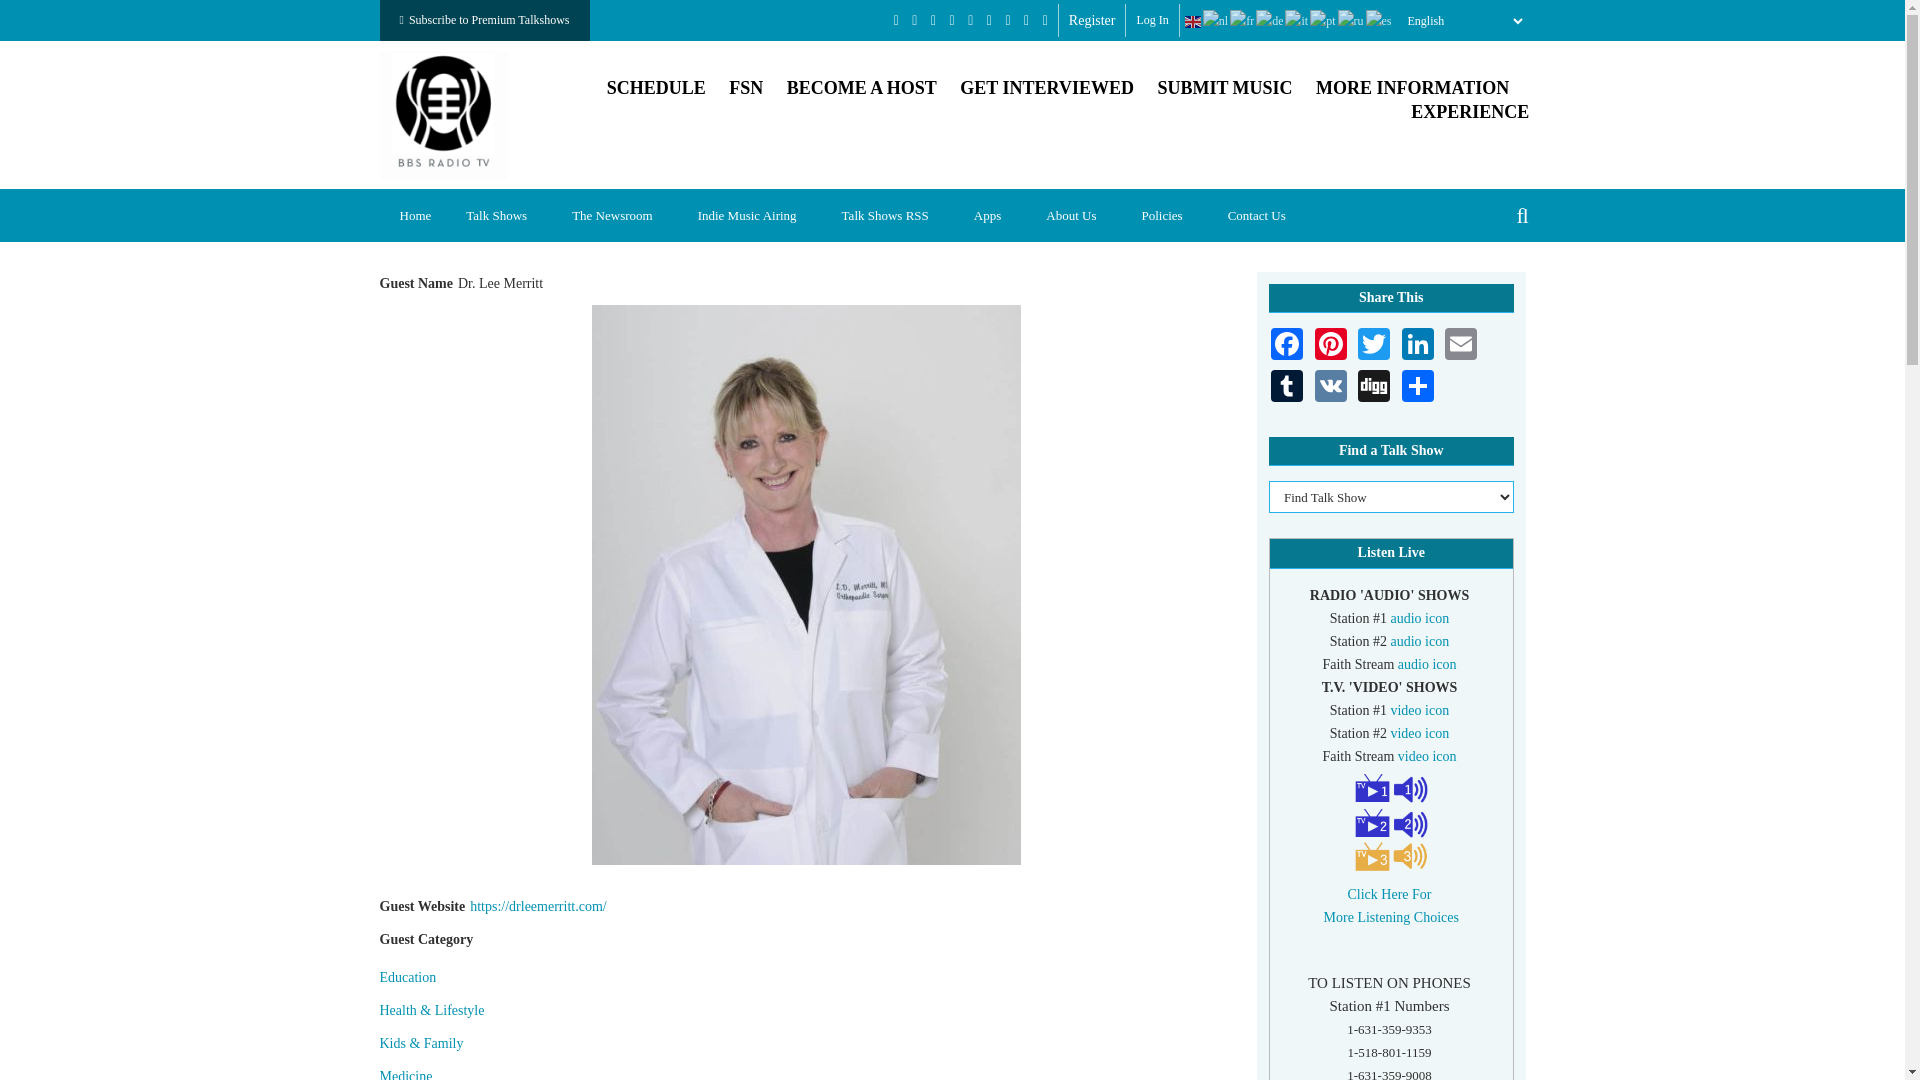 The image size is (1920, 1080). What do you see at coordinates (1270, 21) in the screenshot?
I see `Deutsch` at bounding box center [1270, 21].